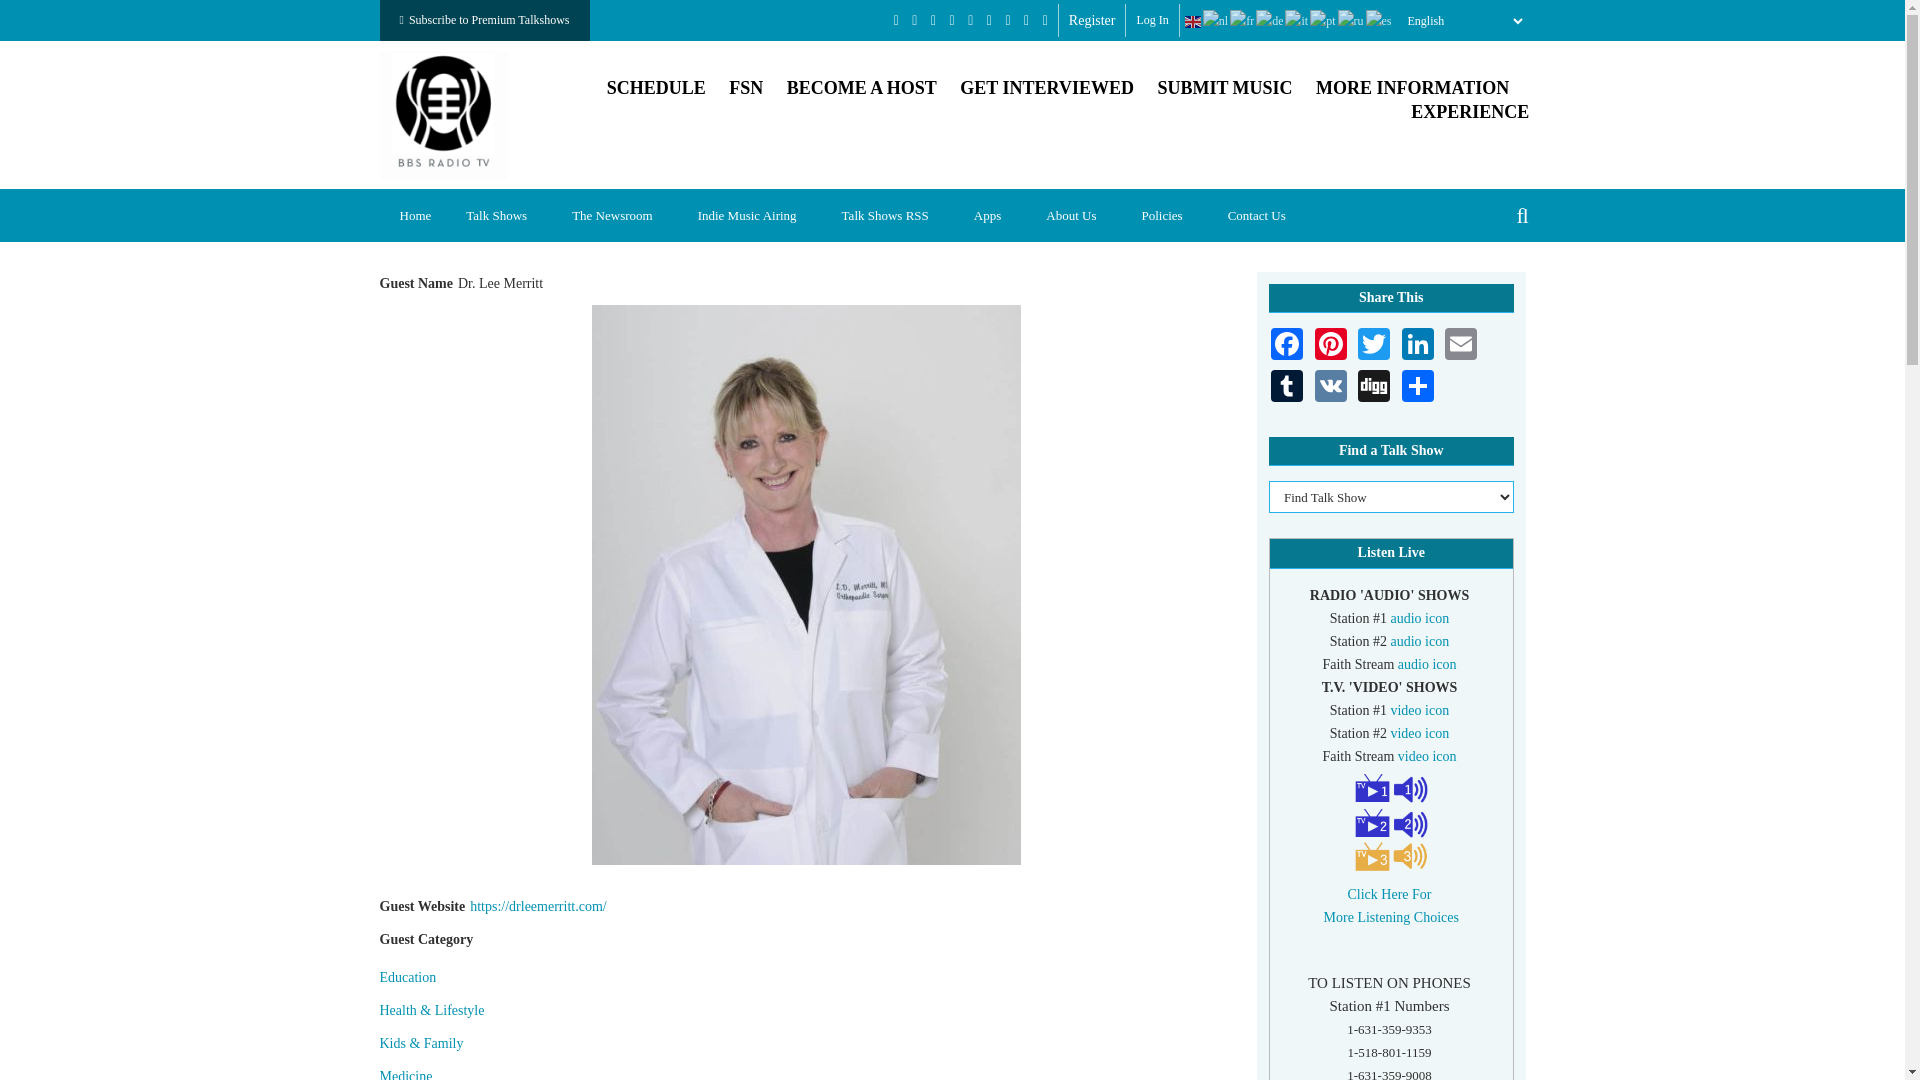 The image size is (1920, 1080). What do you see at coordinates (1270, 21) in the screenshot?
I see `Deutsch` at bounding box center [1270, 21].